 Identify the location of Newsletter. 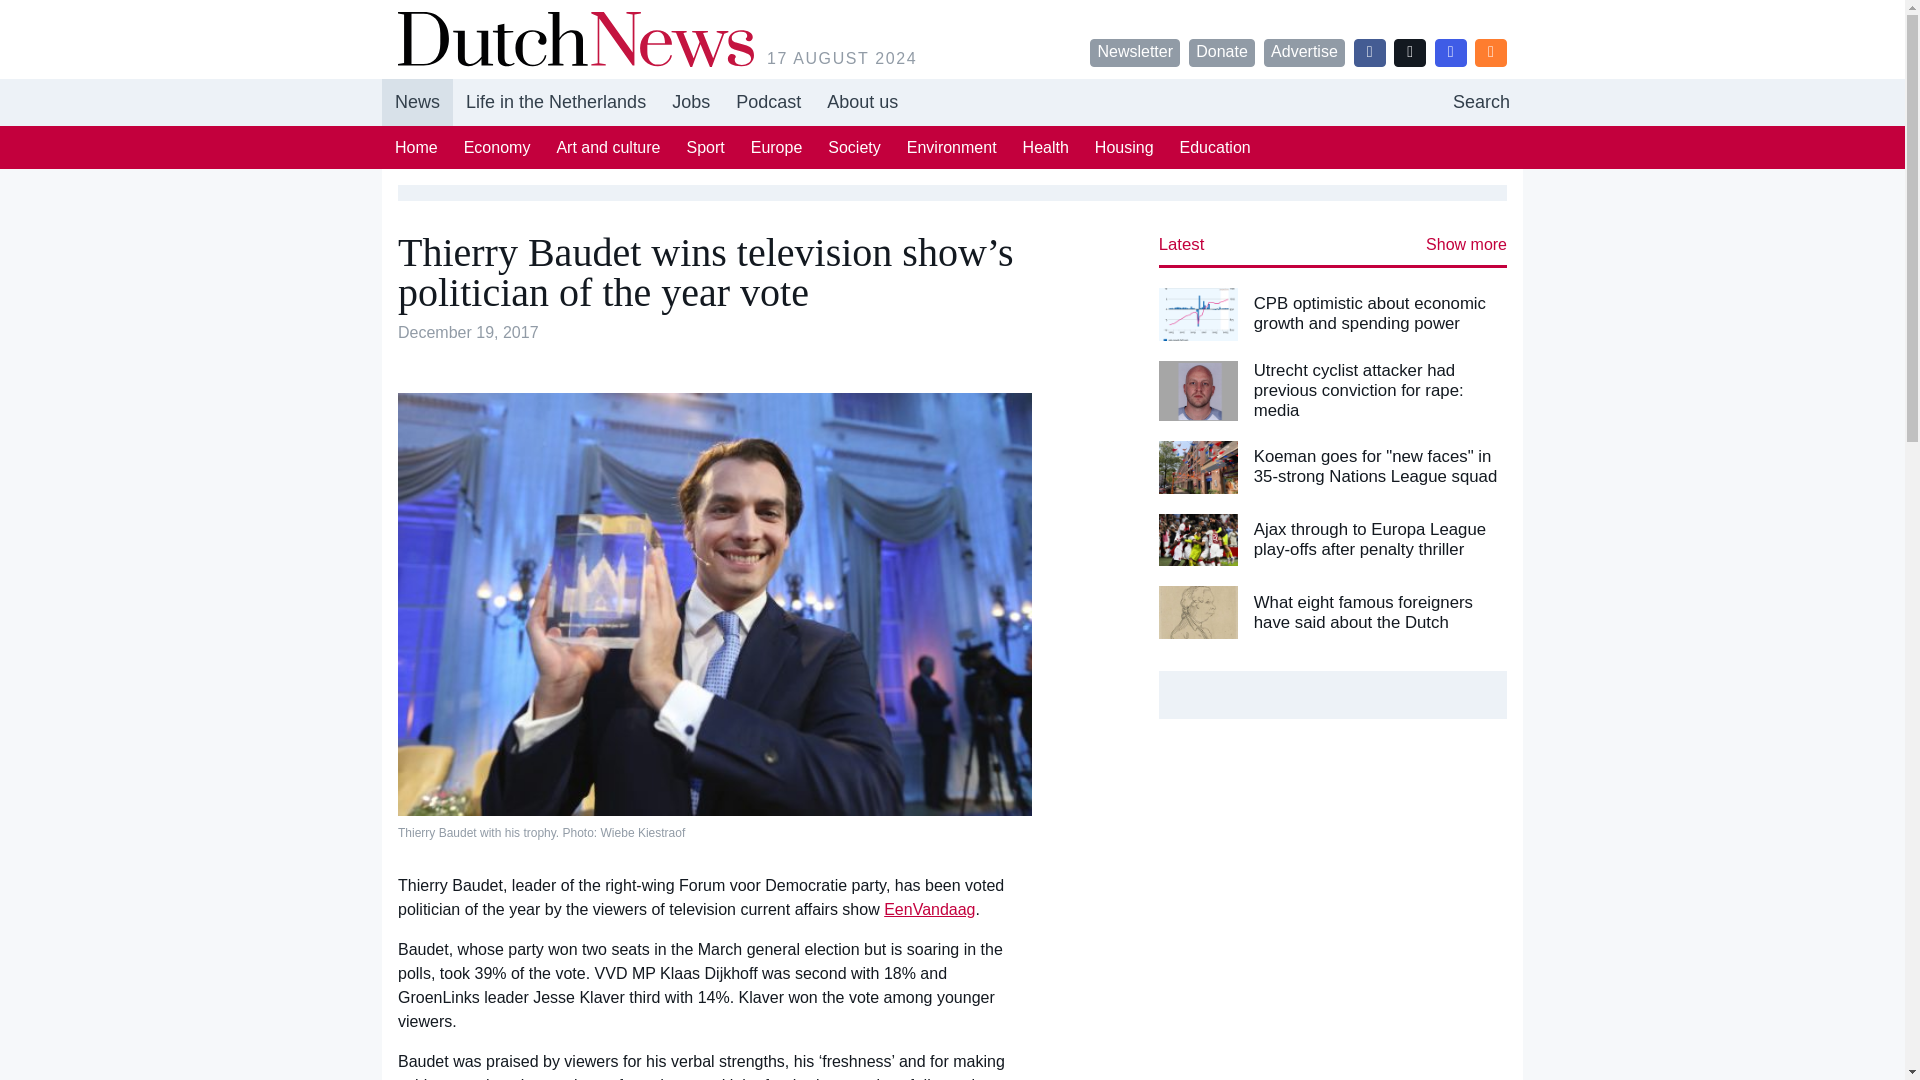
(1135, 52).